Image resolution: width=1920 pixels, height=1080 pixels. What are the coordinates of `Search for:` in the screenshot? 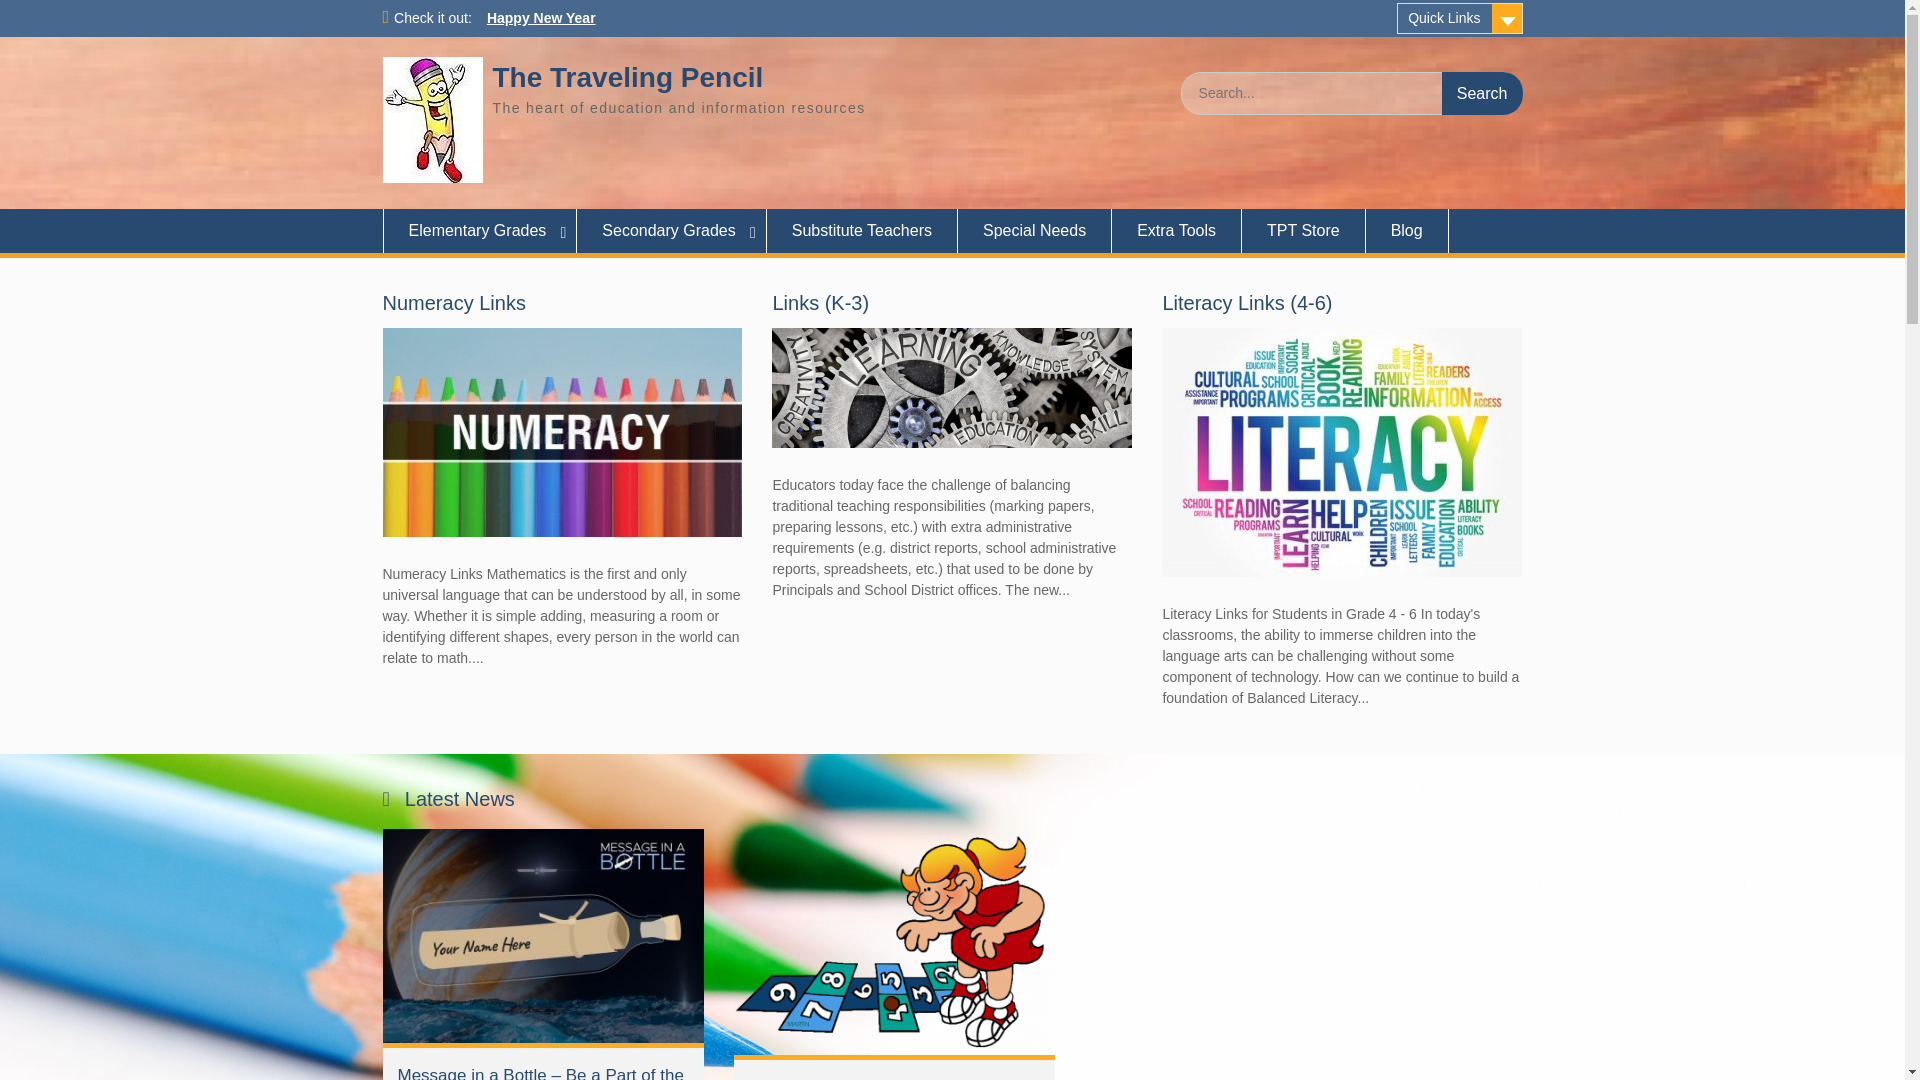 It's located at (1351, 93).